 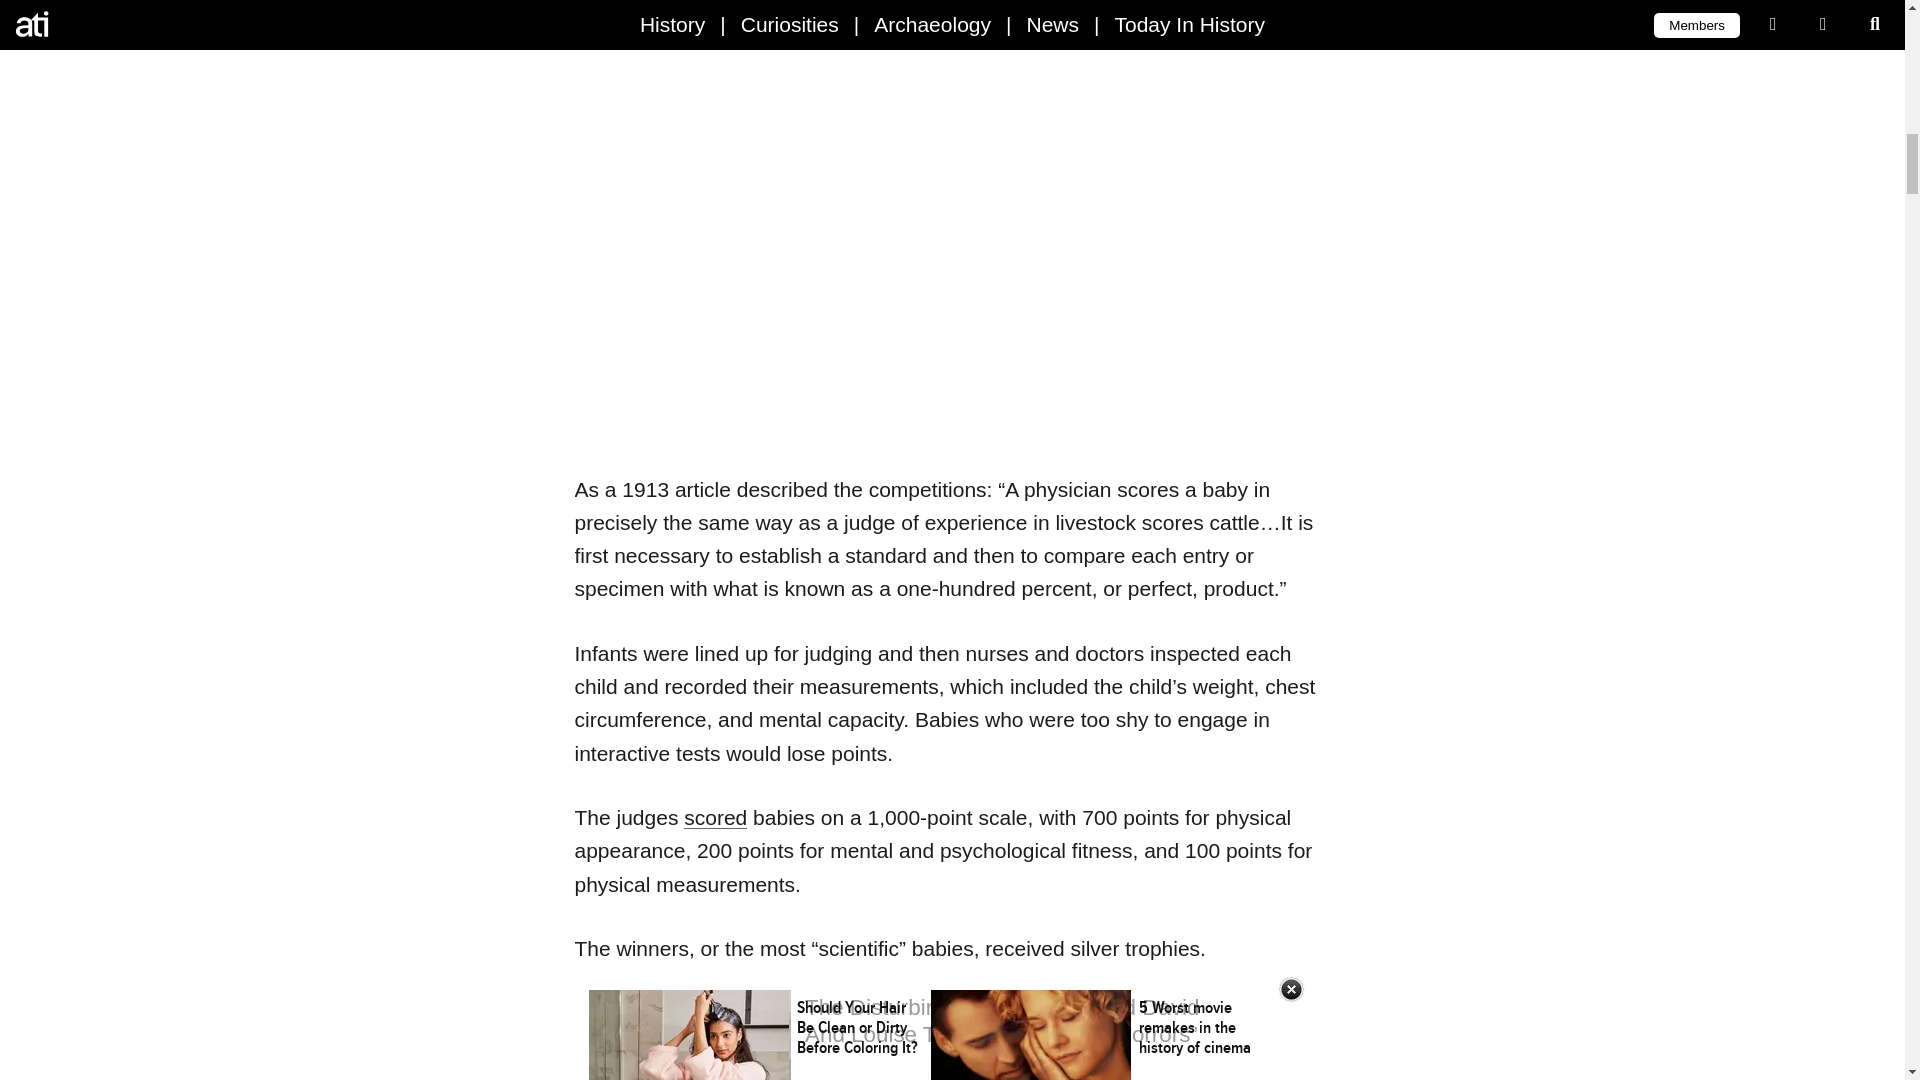 What do you see at coordinates (714, 817) in the screenshot?
I see `scored` at bounding box center [714, 817].